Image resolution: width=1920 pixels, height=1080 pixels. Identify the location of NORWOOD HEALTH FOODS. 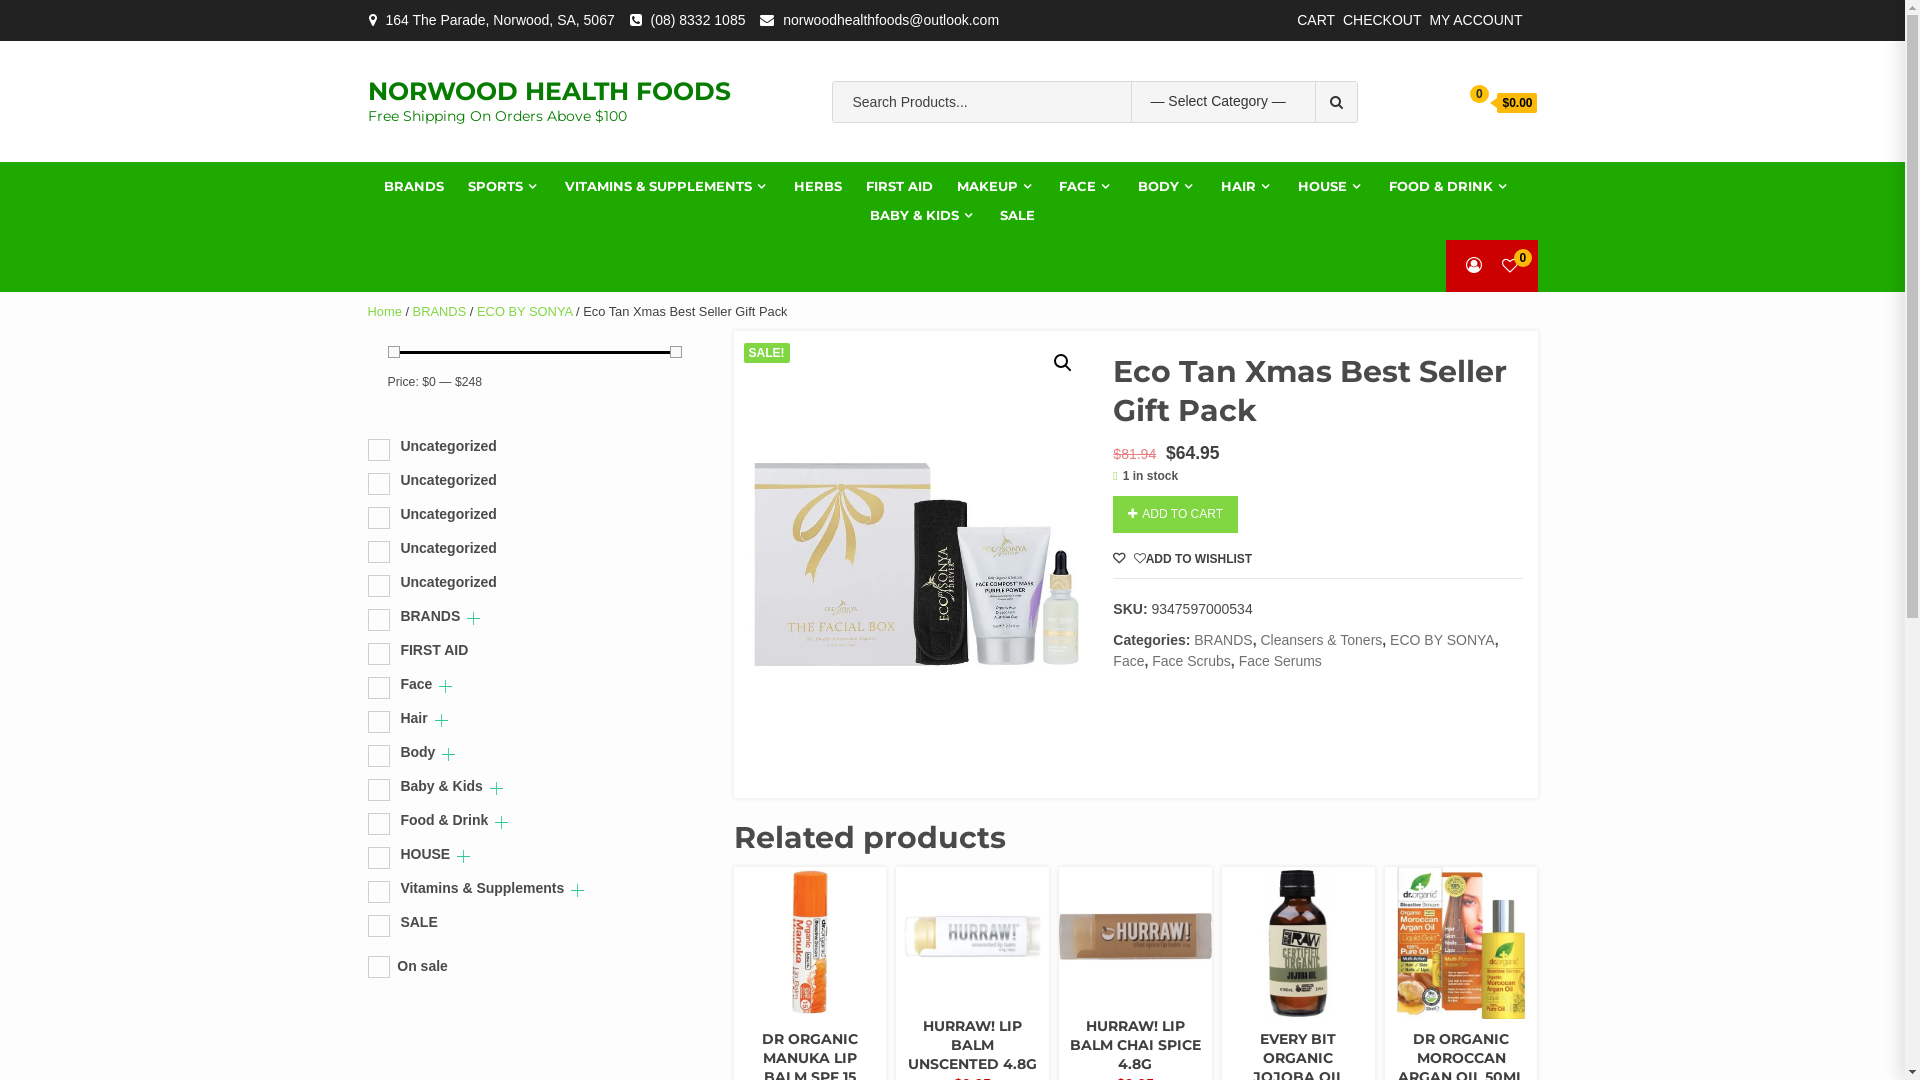
(550, 91).